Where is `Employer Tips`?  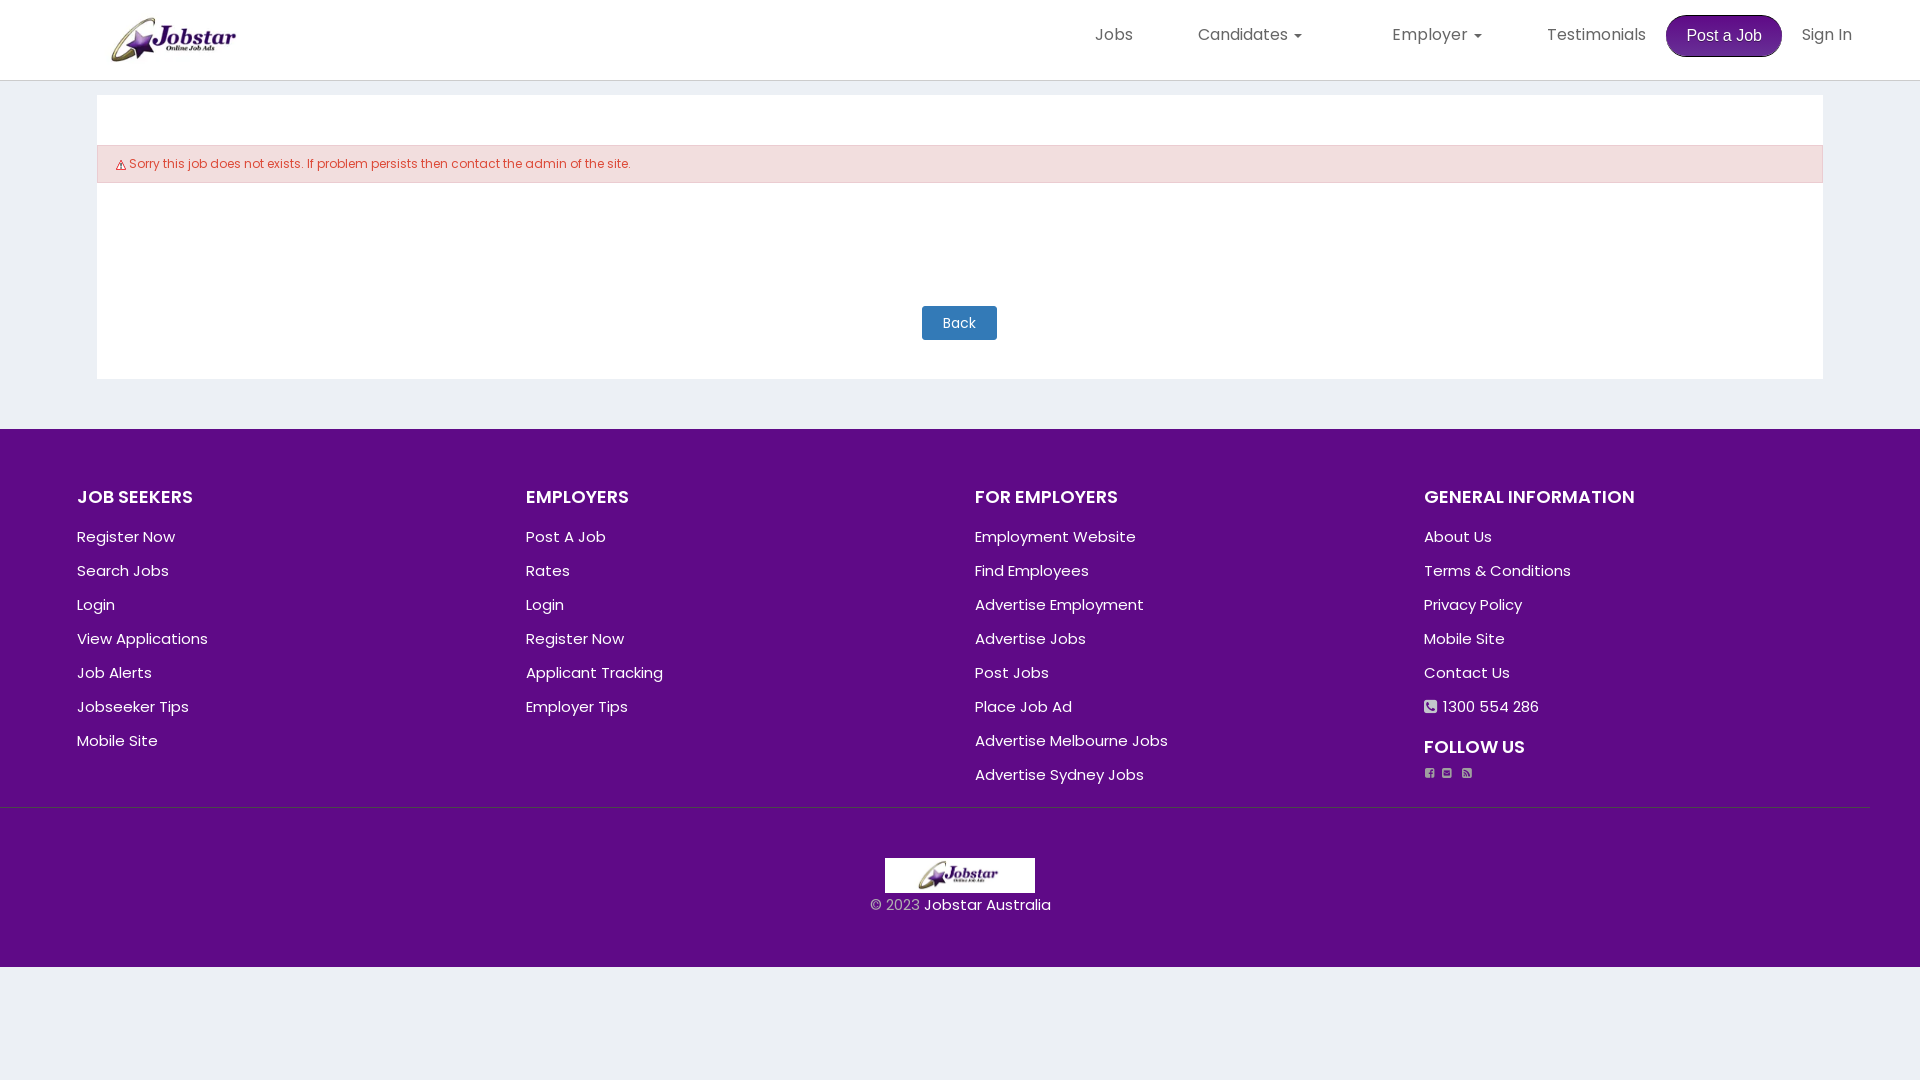 Employer Tips is located at coordinates (577, 706).